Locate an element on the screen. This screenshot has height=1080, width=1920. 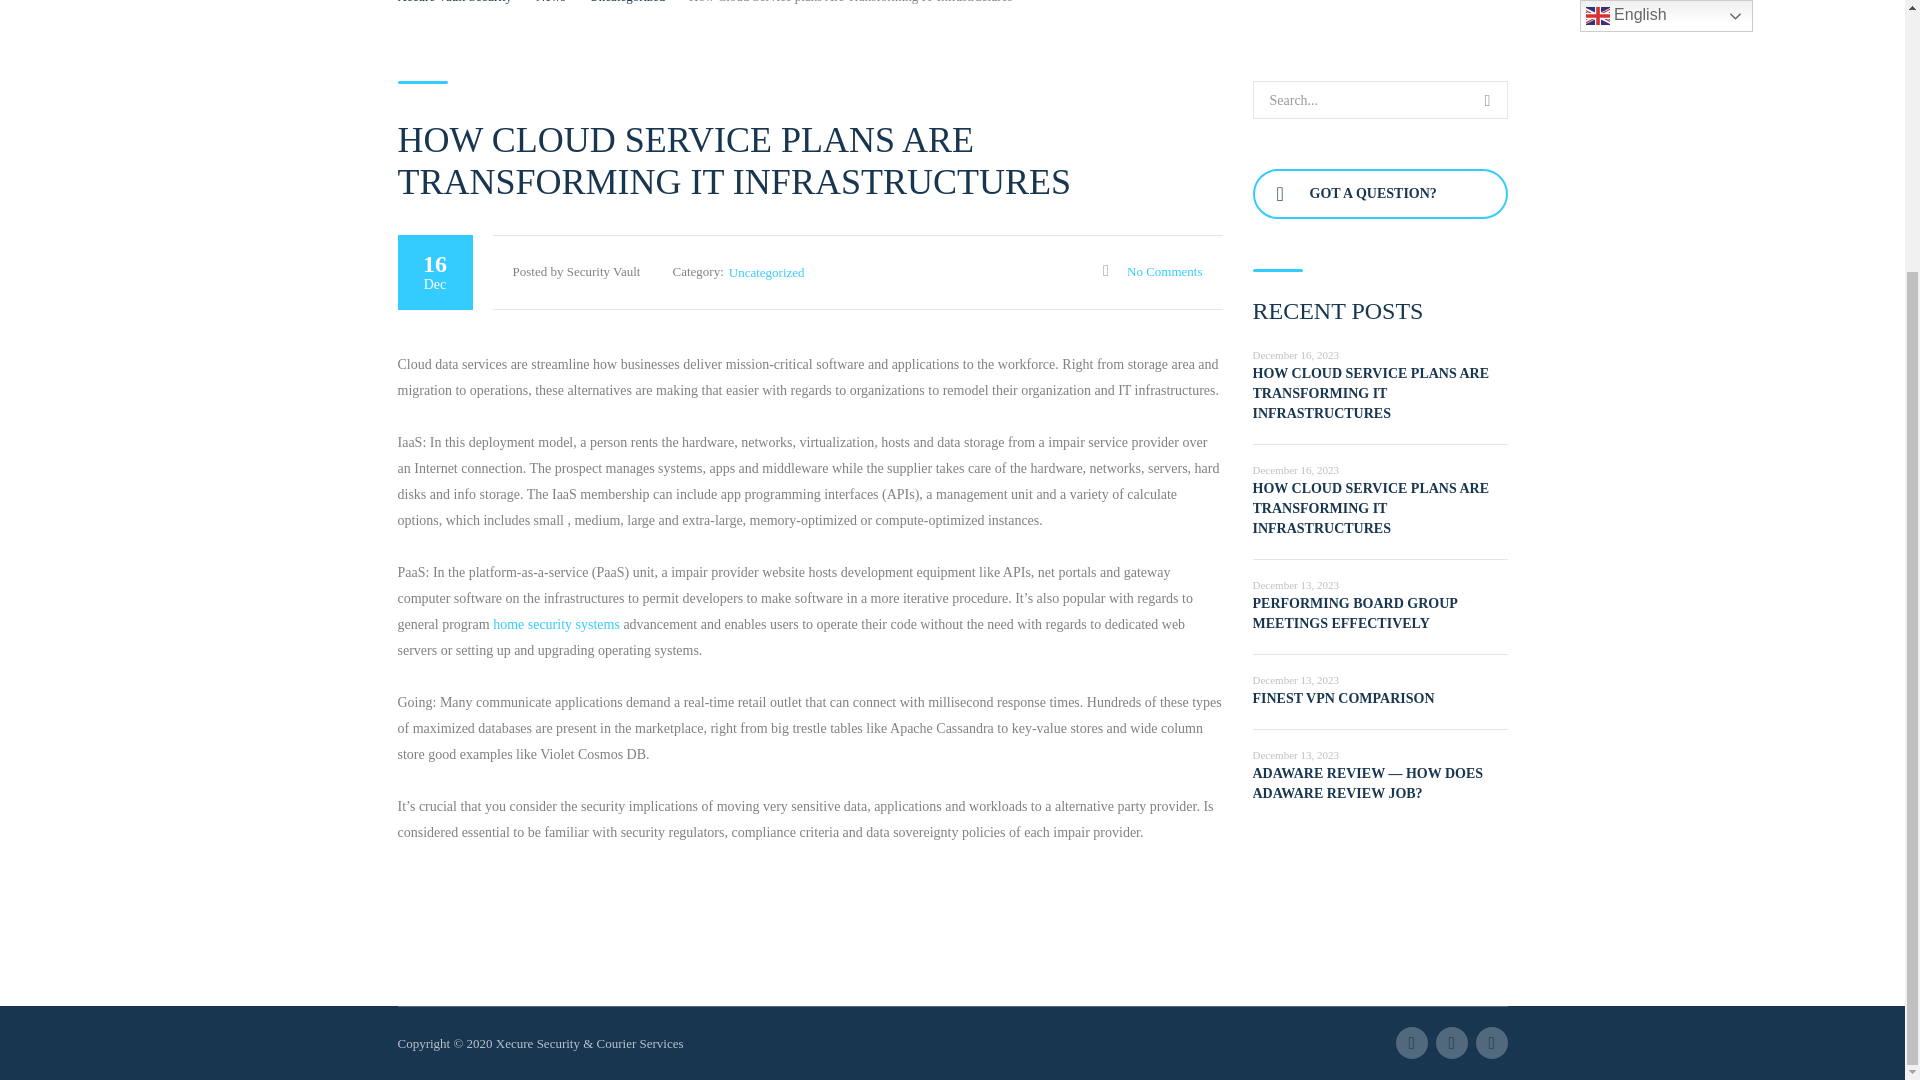
home security systems is located at coordinates (556, 624).